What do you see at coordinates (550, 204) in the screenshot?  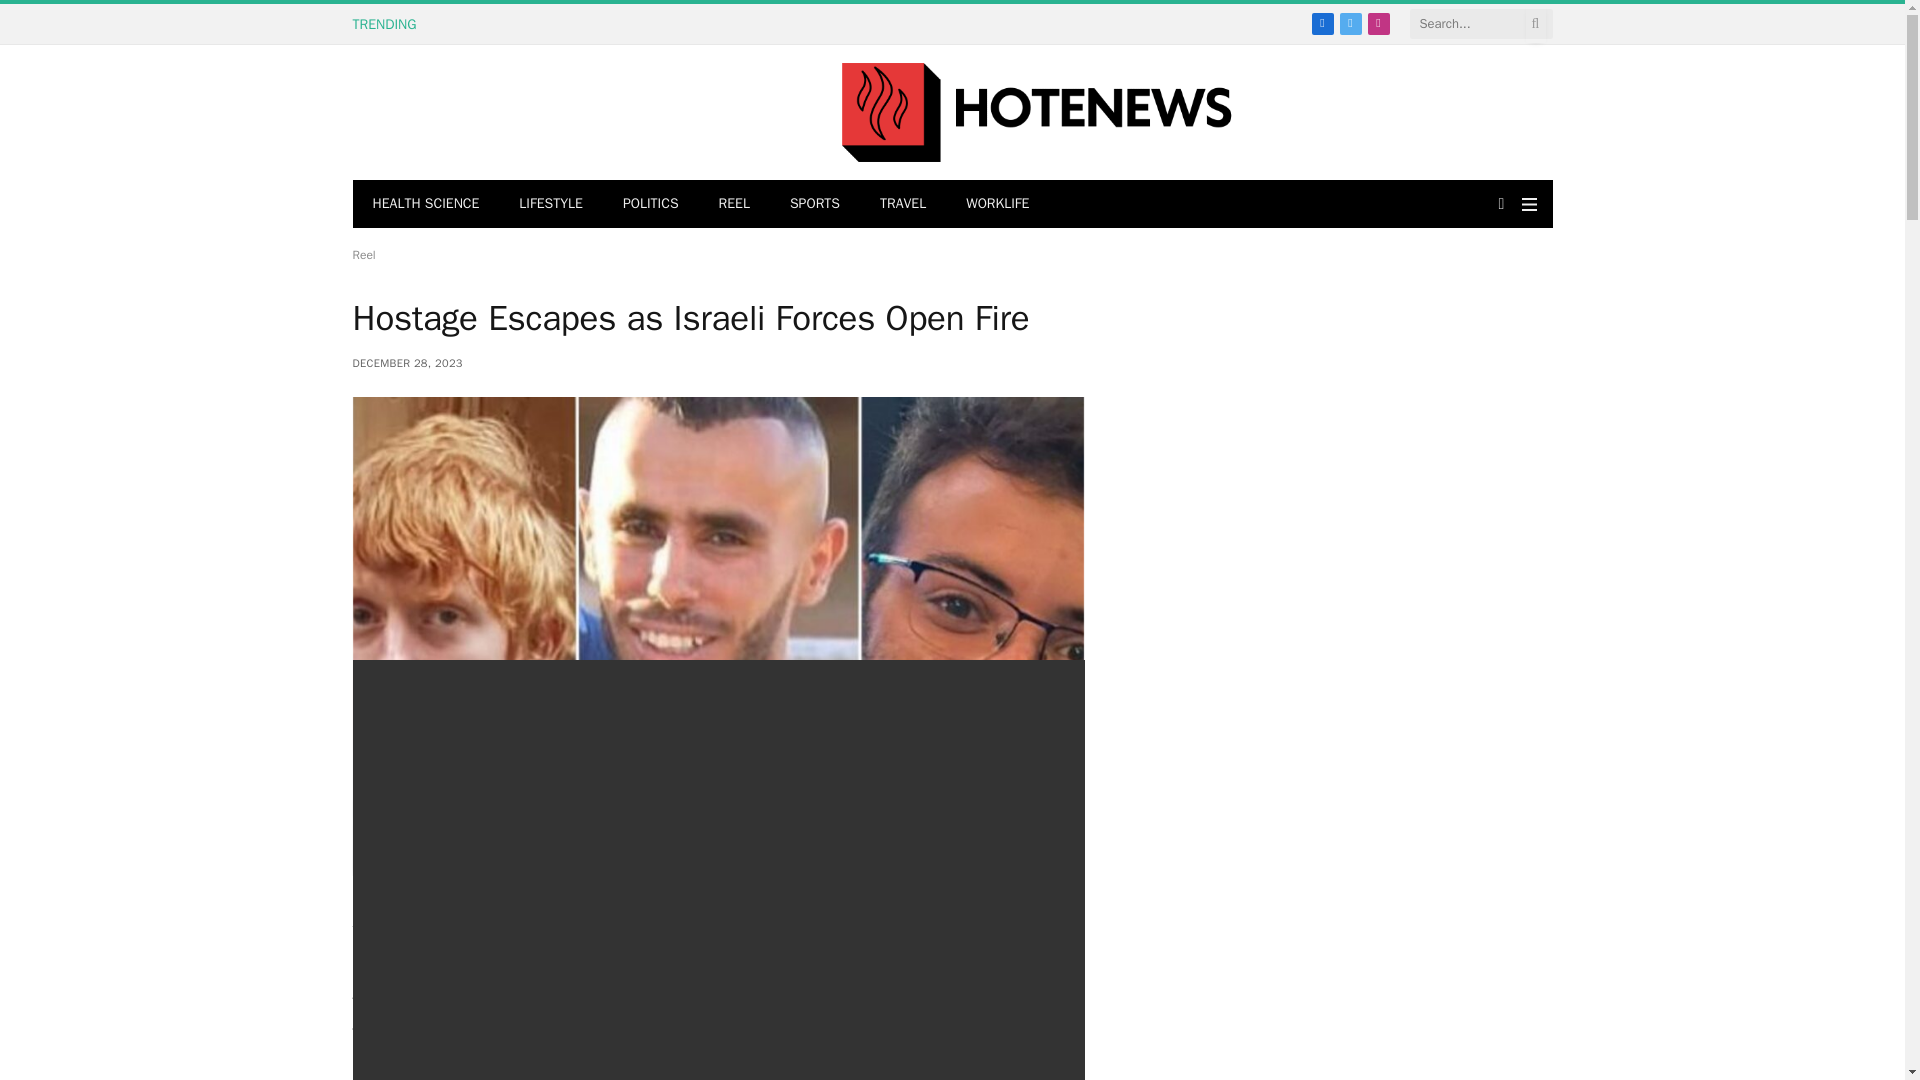 I see `LIFESTYLE` at bounding box center [550, 204].